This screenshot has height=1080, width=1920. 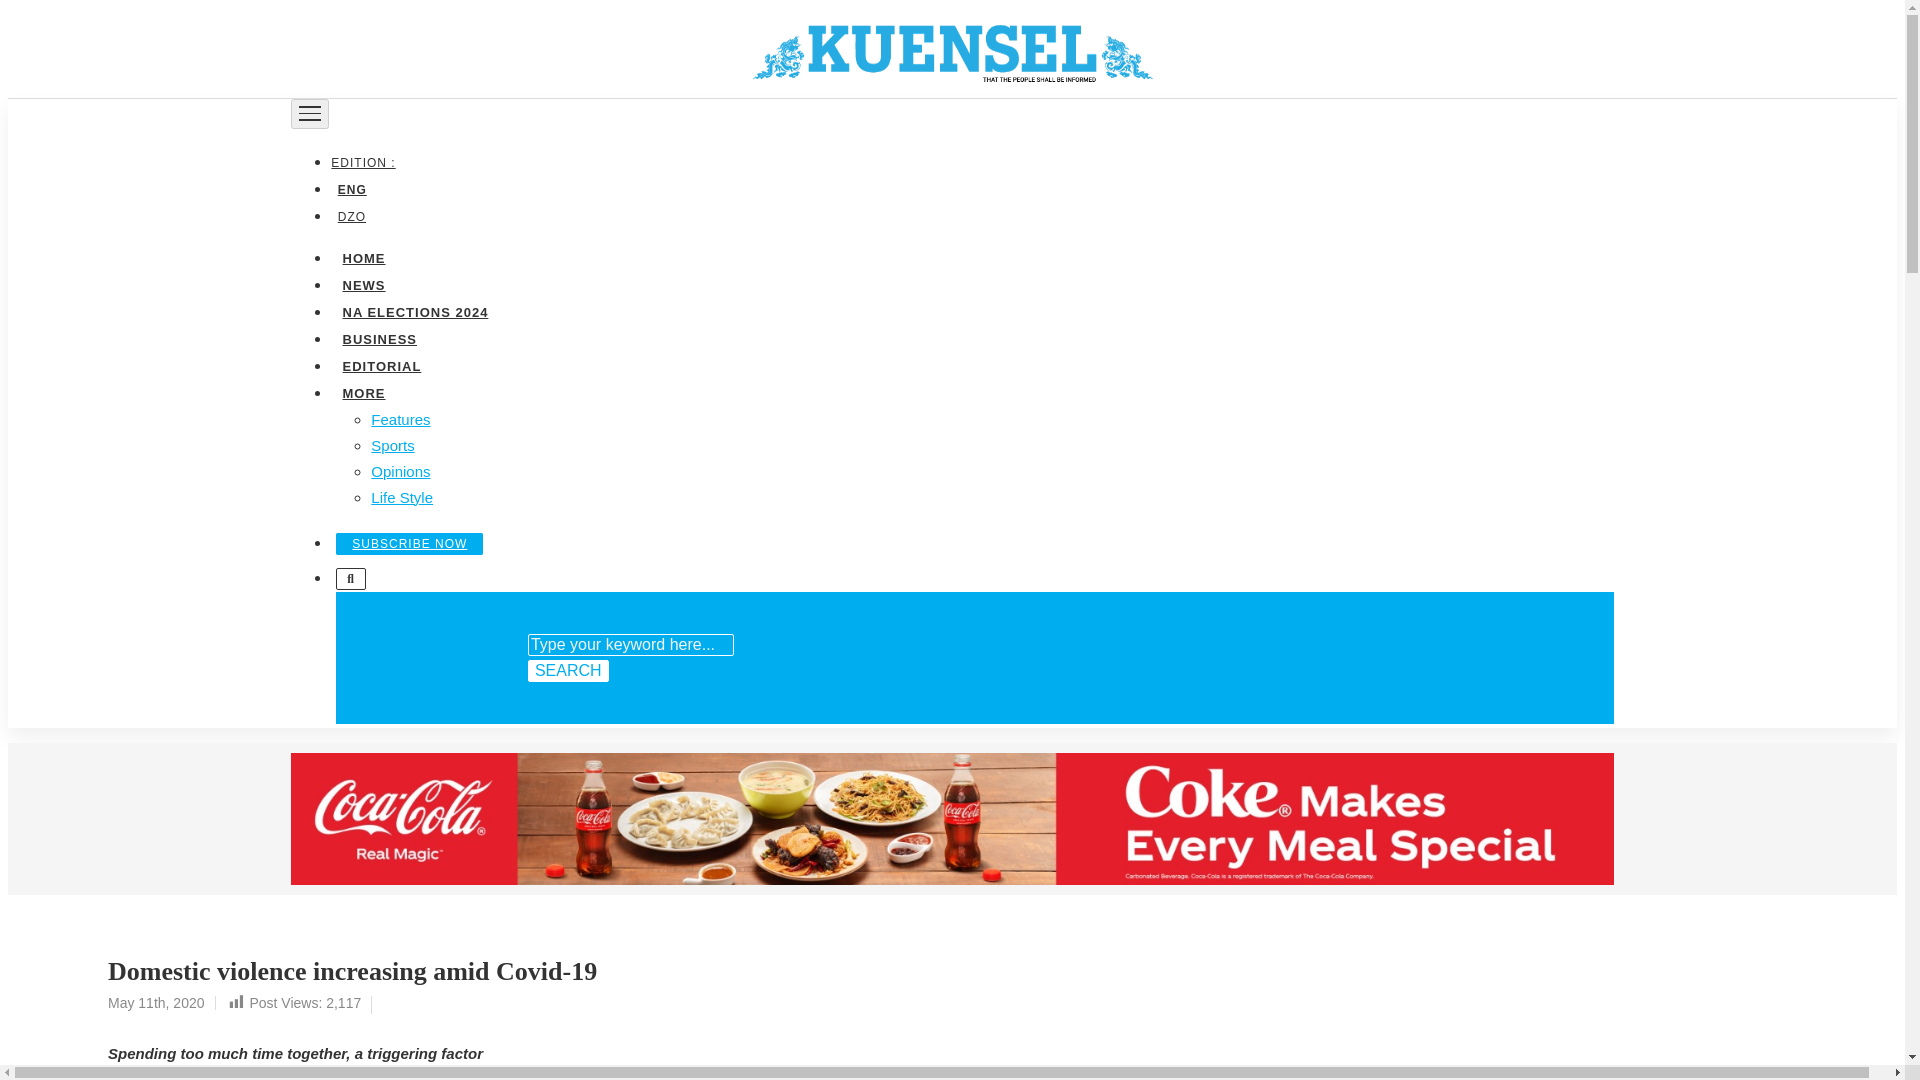 What do you see at coordinates (366, 162) in the screenshot?
I see `EDITION :` at bounding box center [366, 162].